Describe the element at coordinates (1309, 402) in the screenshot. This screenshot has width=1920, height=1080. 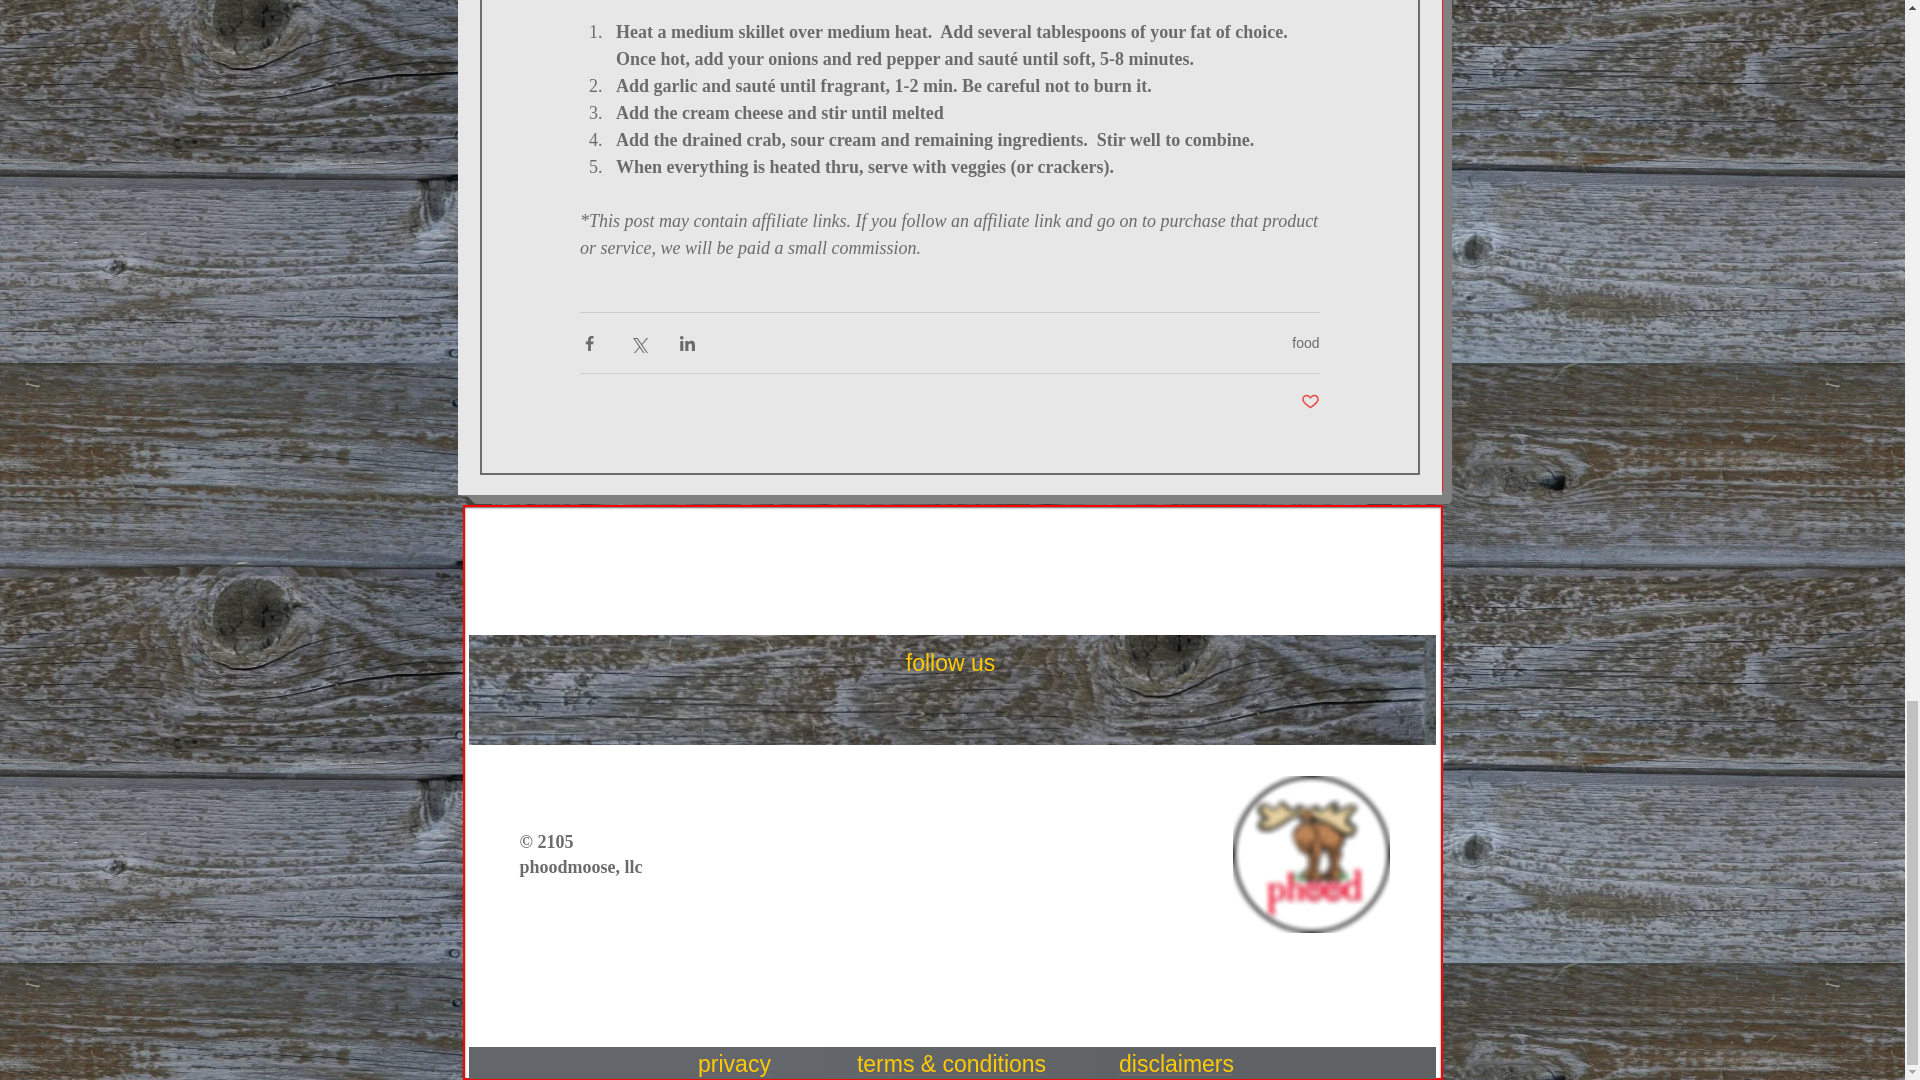
I see `Post not marked as liked` at that location.